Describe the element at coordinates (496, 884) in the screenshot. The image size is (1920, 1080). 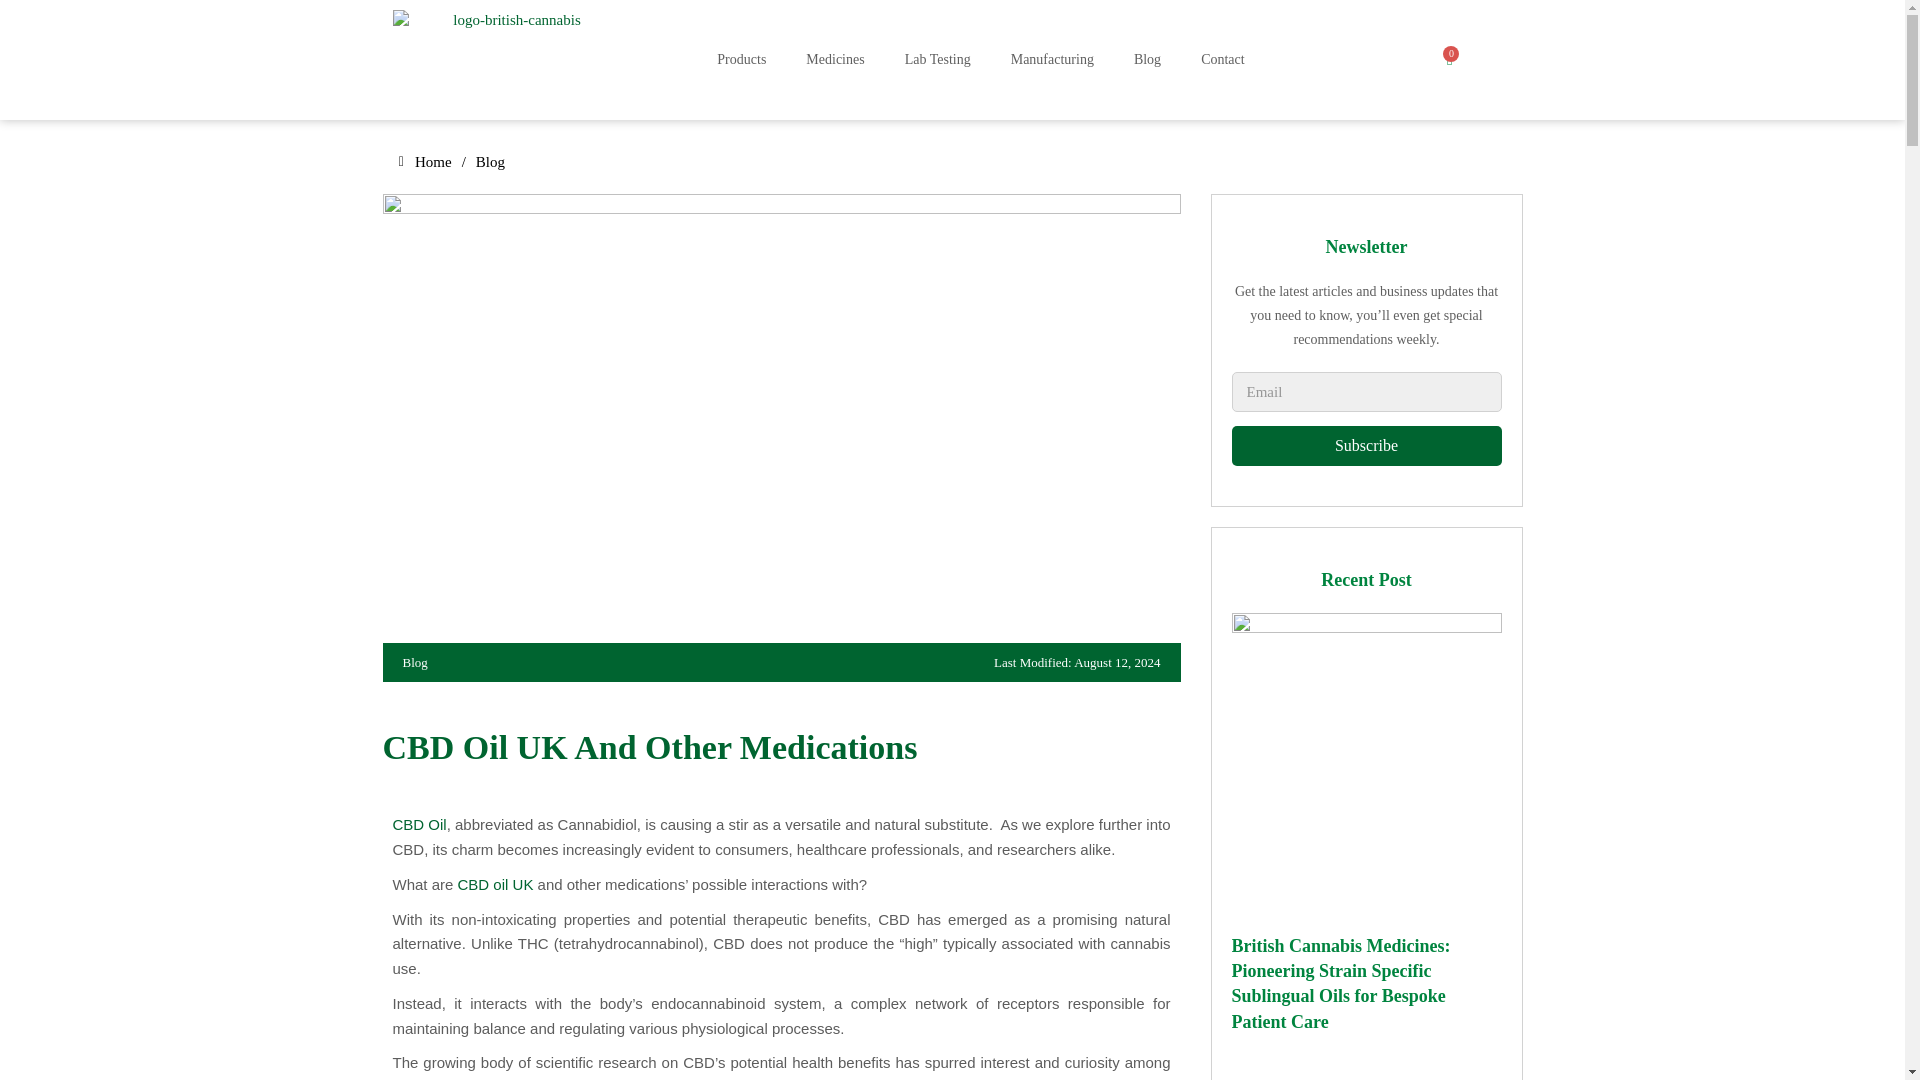
I see `CBD oil UK` at that location.